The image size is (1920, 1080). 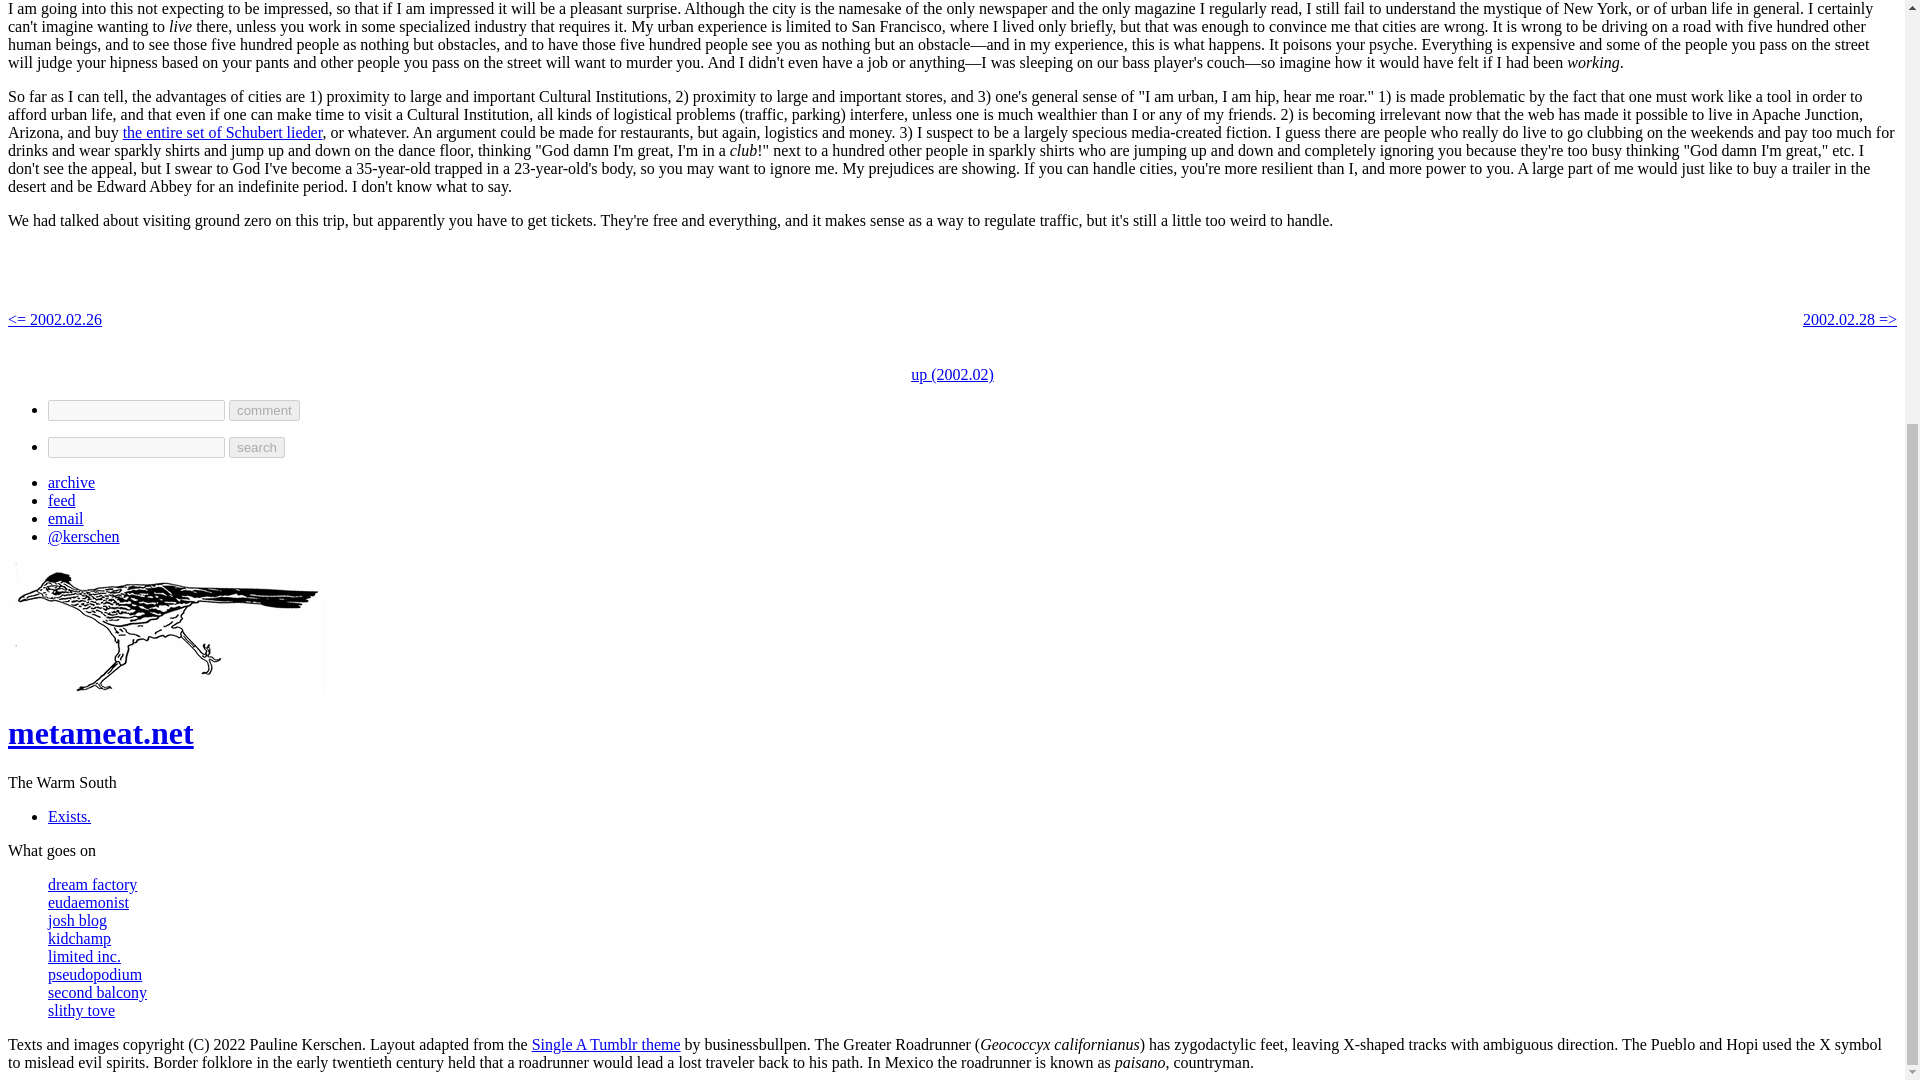 What do you see at coordinates (82, 1010) in the screenshot?
I see `slithy tove` at bounding box center [82, 1010].